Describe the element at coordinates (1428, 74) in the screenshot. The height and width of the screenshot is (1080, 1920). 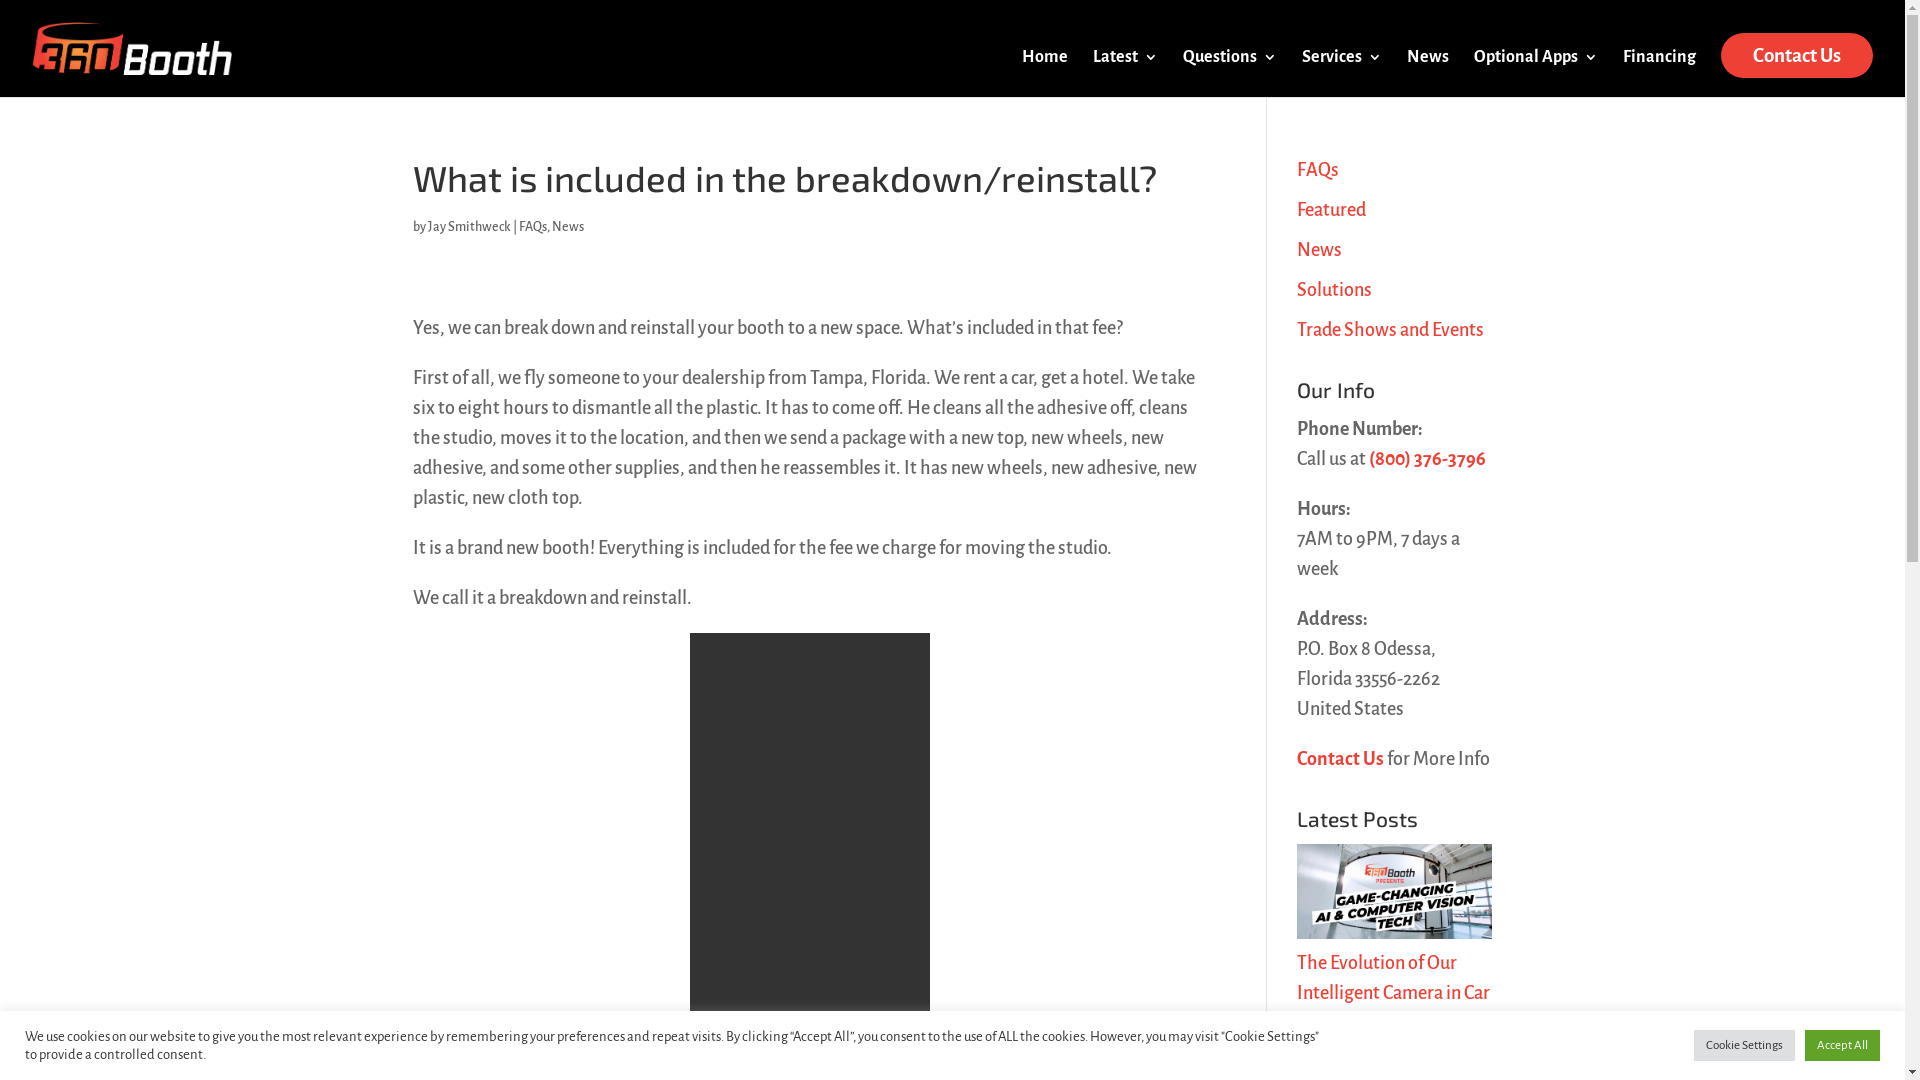
I see `News` at that location.